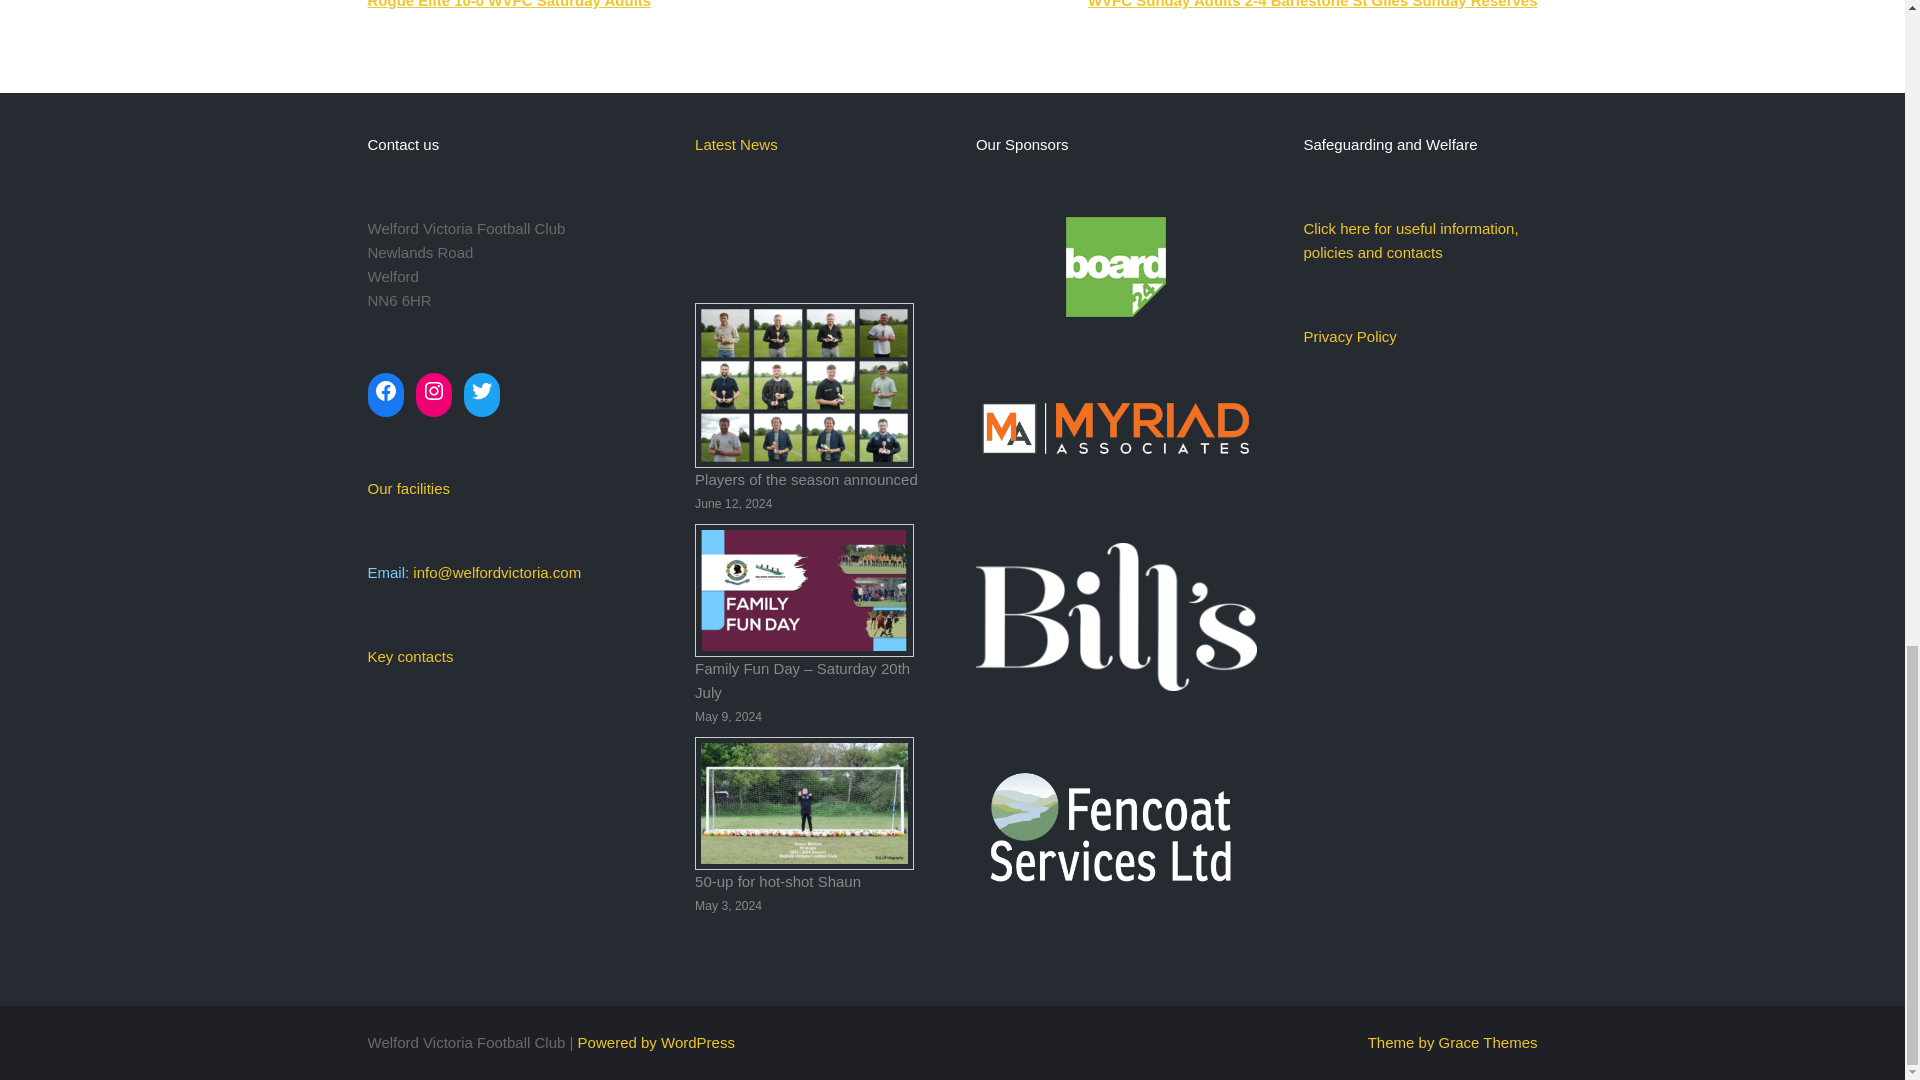  Describe the element at coordinates (482, 390) in the screenshot. I see `Twitter` at that location.